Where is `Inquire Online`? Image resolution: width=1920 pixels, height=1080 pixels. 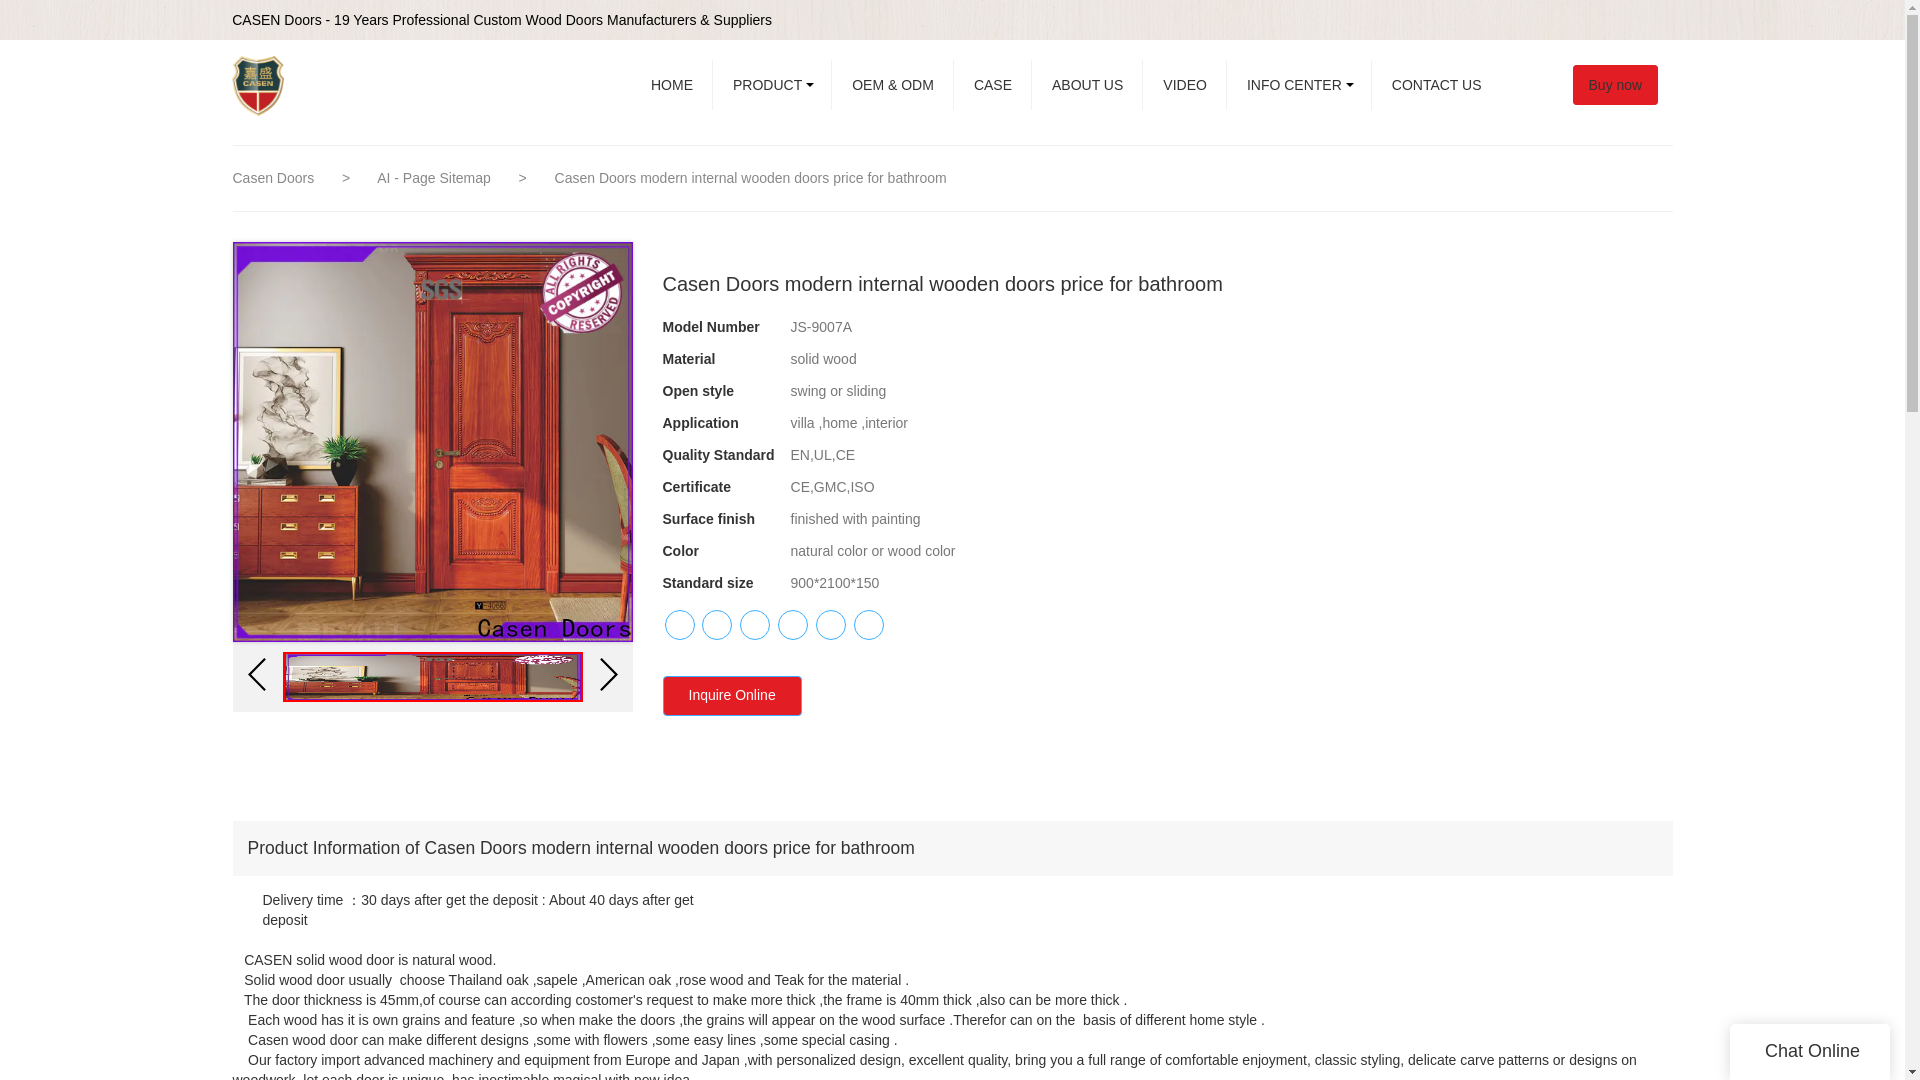
Inquire Online is located at coordinates (731, 696).